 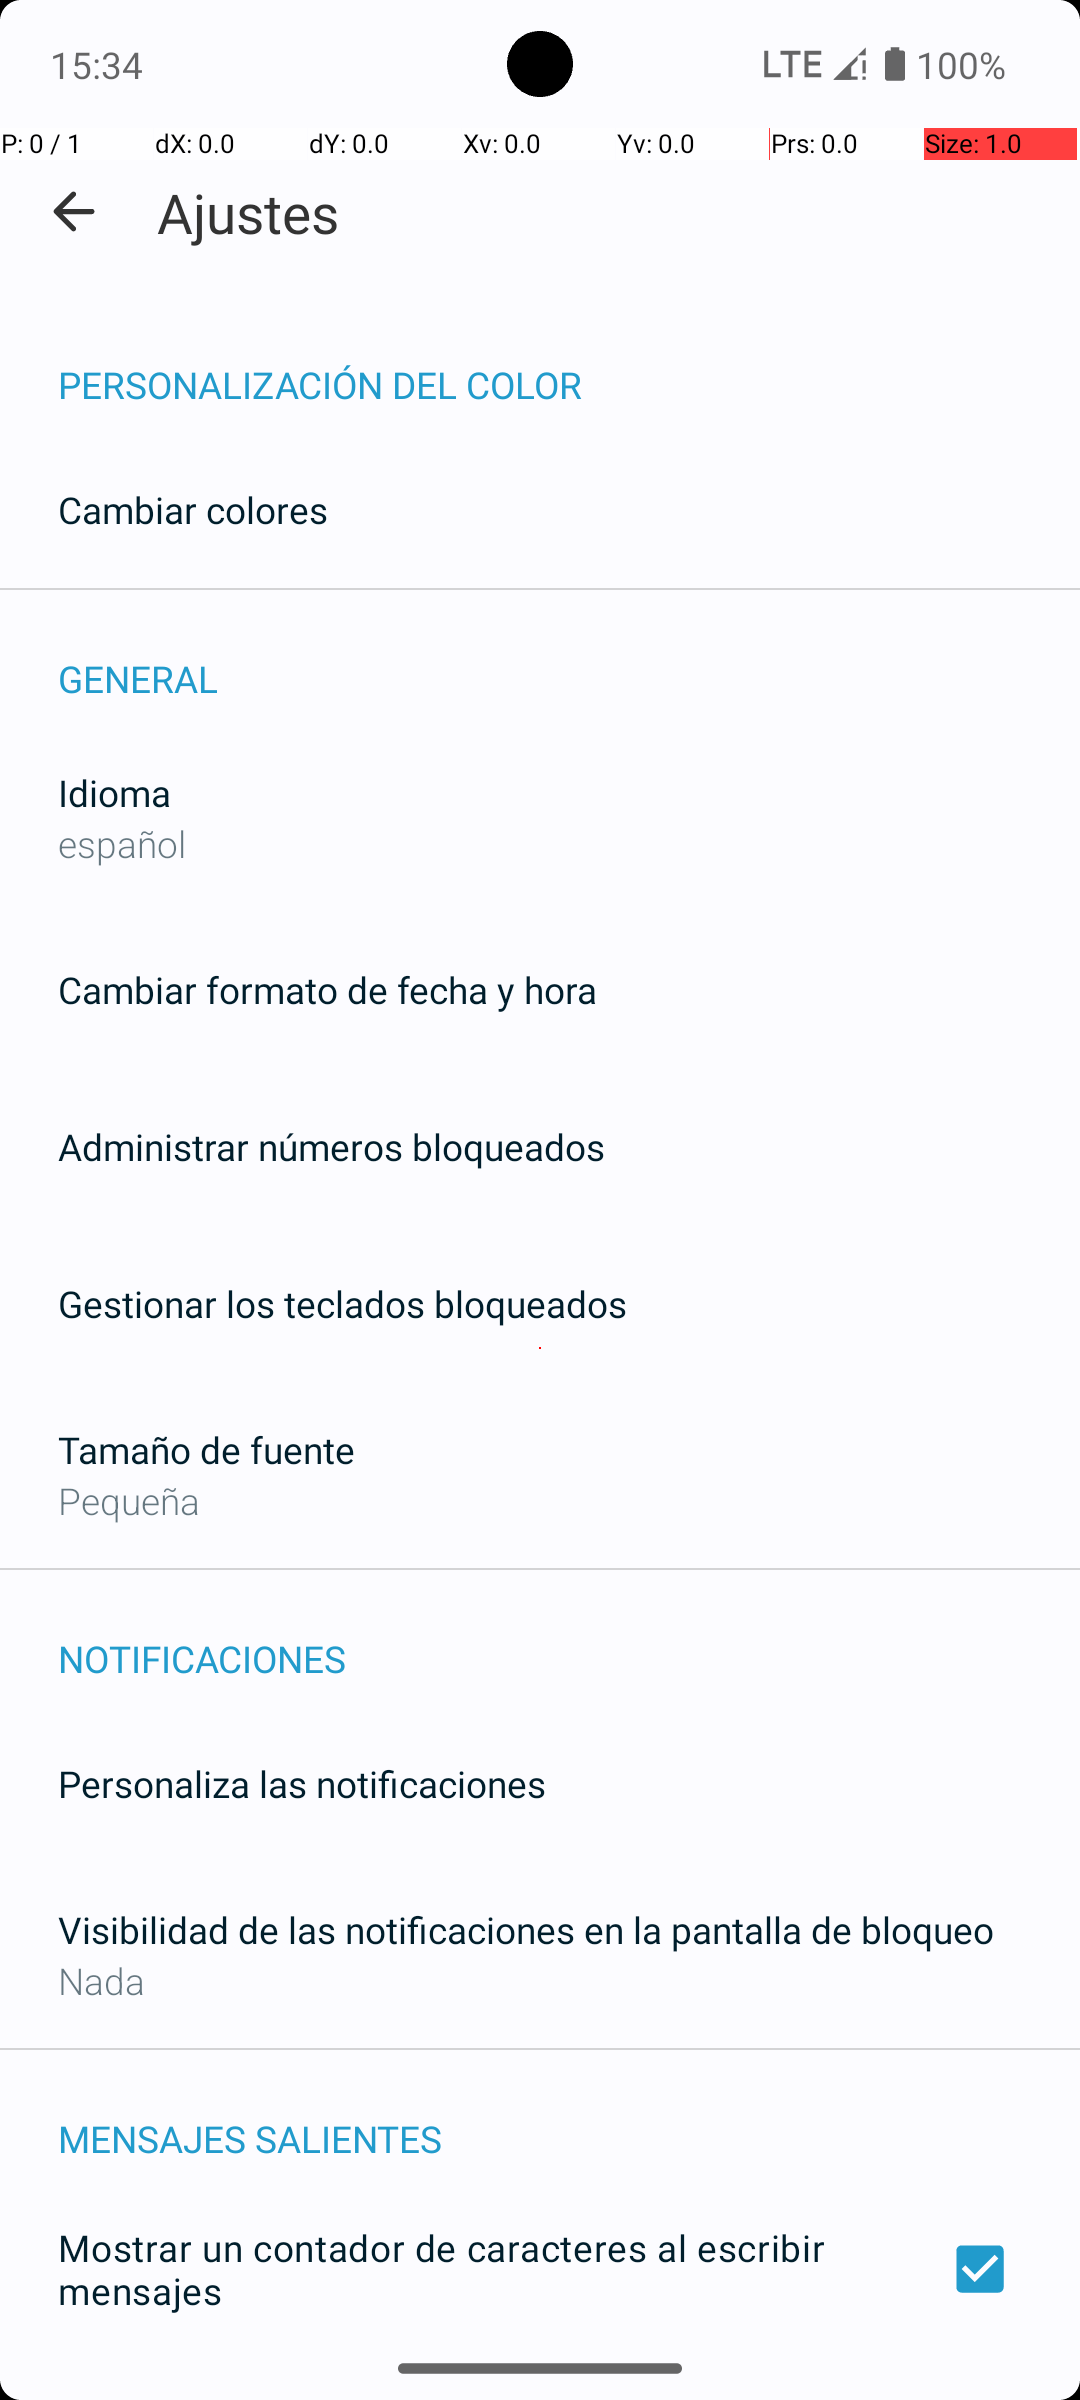 What do you see at coordinates (526, 1930) in the screenshot?
I see `Visibilidad de las notificaciones en la pantalla de bloqueo` at bounding box center [526, 1930].